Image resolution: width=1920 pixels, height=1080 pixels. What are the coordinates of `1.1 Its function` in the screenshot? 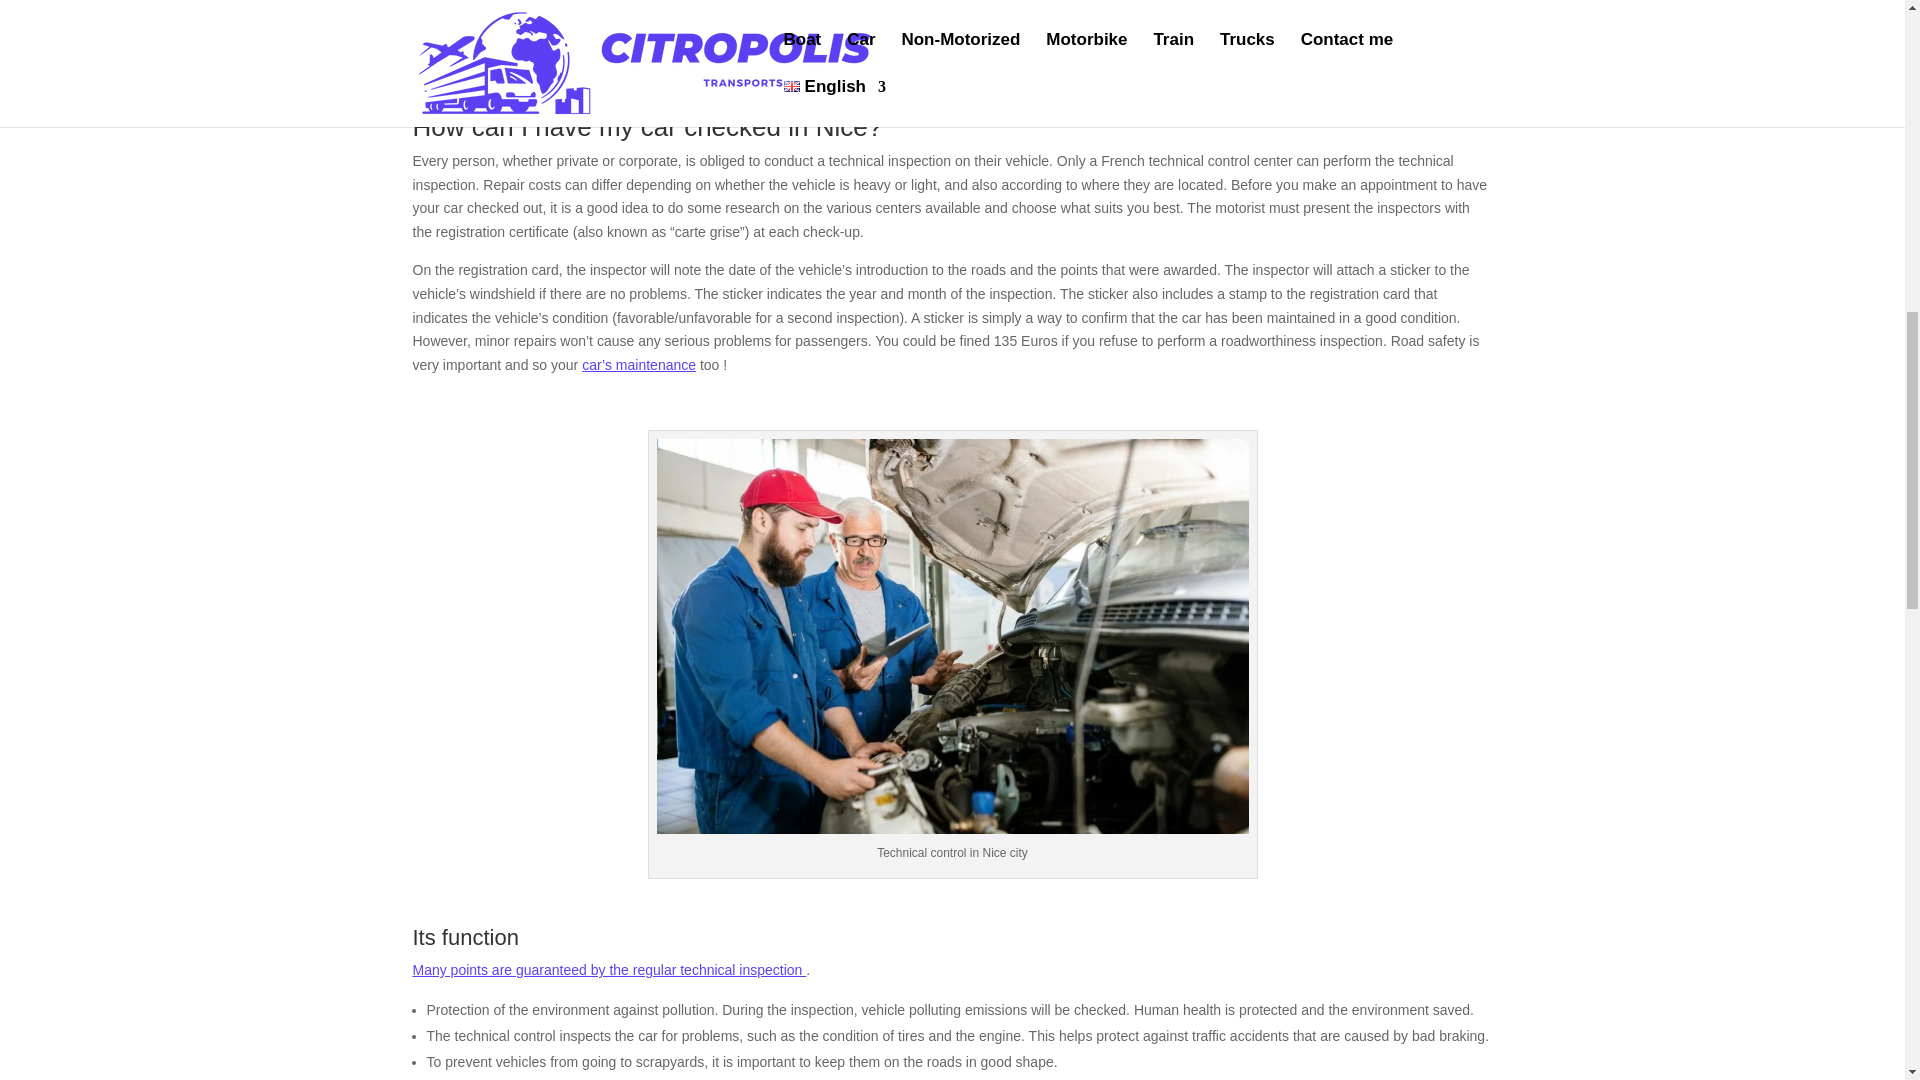 It's located at (535, 2).